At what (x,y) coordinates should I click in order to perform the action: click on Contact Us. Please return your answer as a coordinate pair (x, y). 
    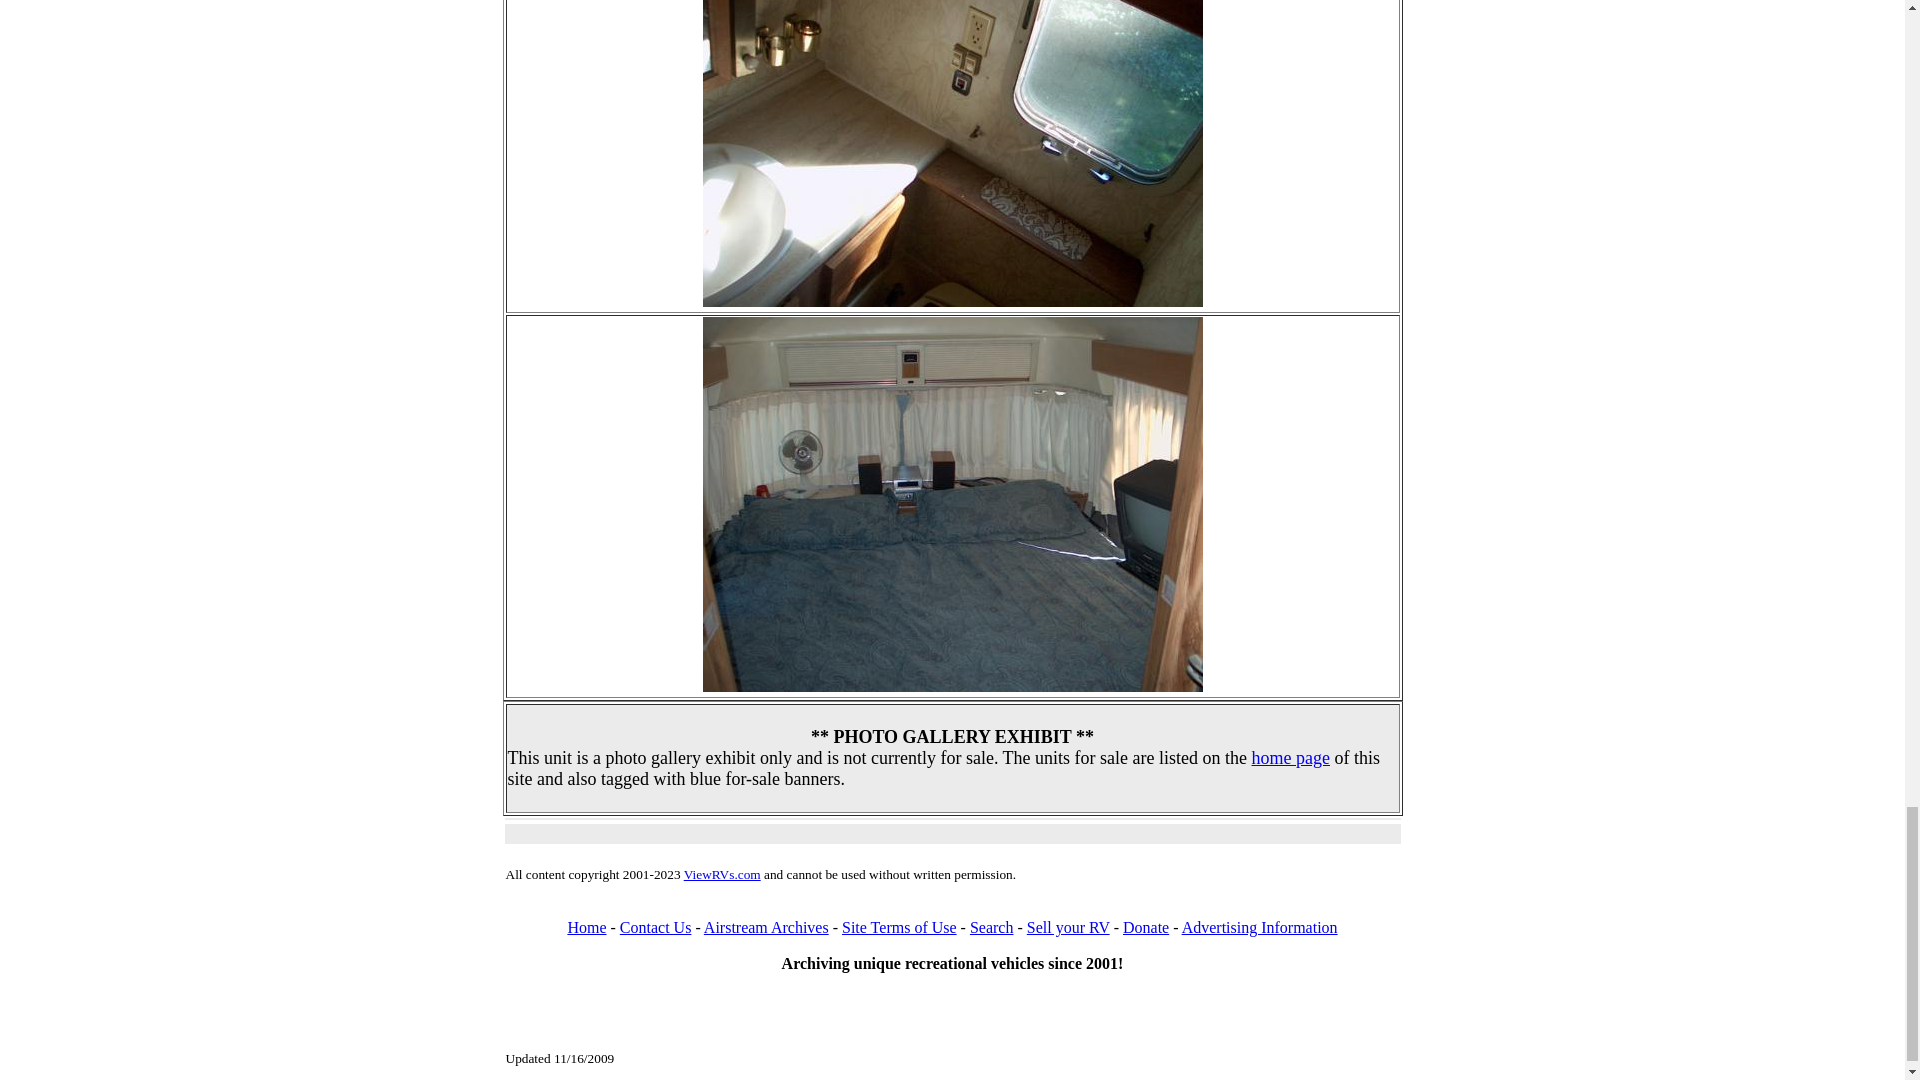
    Looking at the image, I should click on (656, 928).